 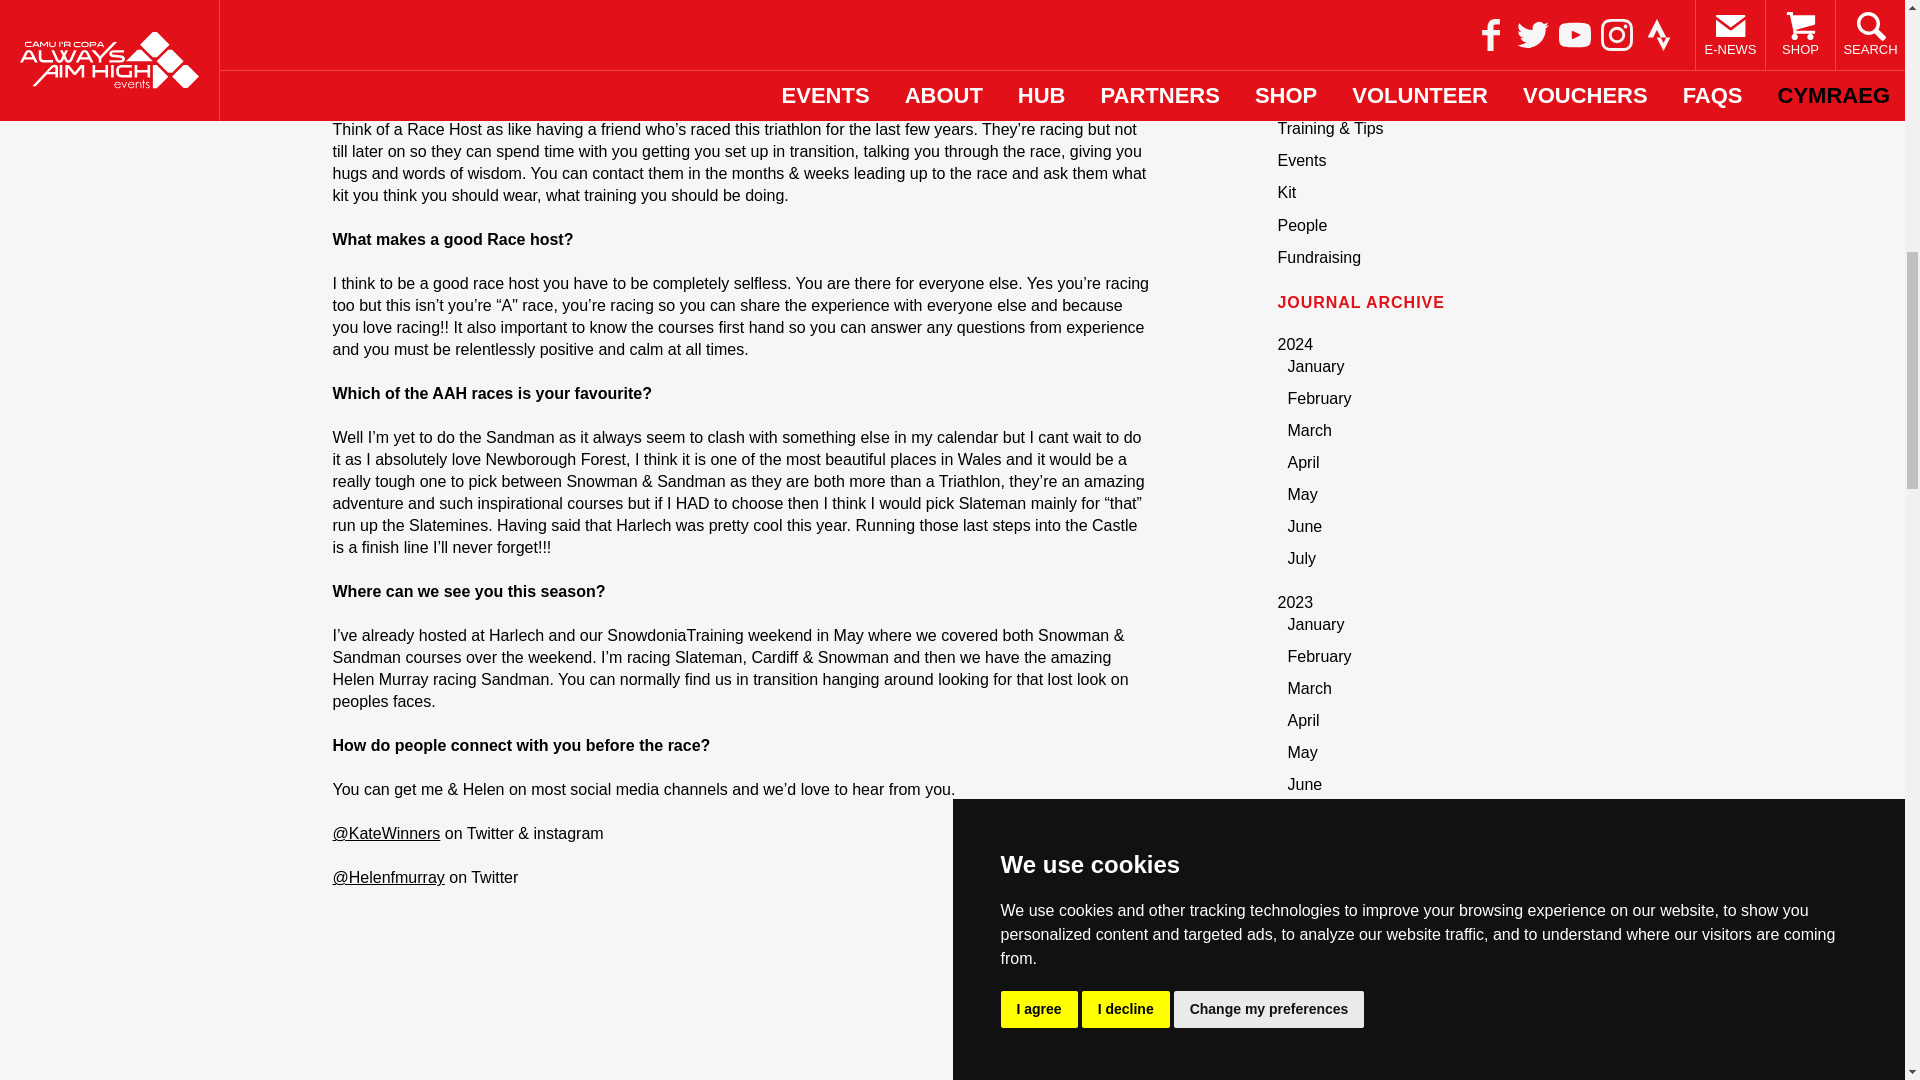 What do you see at coordinates (1305, 526) in the screenshot?
I see `June` at bounding box center [1305, 526].